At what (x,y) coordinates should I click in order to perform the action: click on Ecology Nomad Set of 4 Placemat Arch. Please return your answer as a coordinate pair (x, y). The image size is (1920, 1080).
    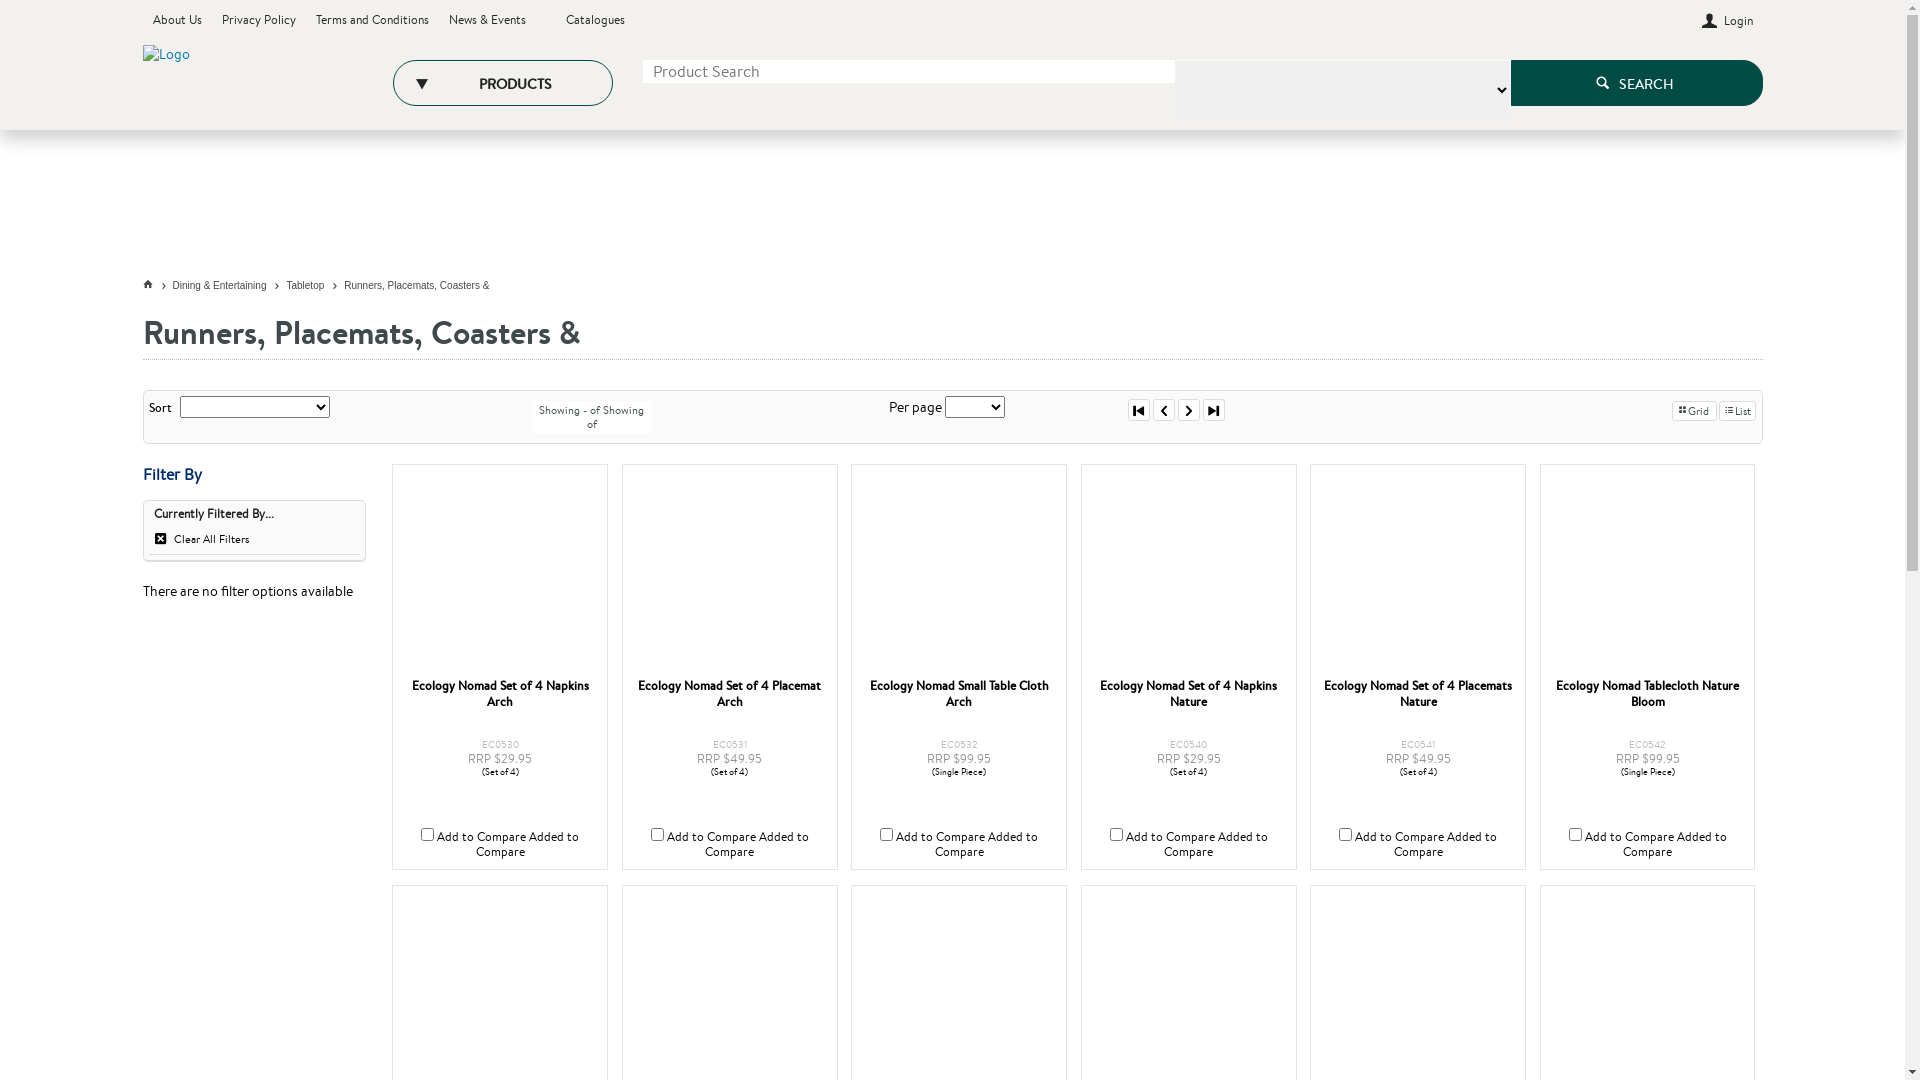
    Looking at the image, I should click on (730, 572).